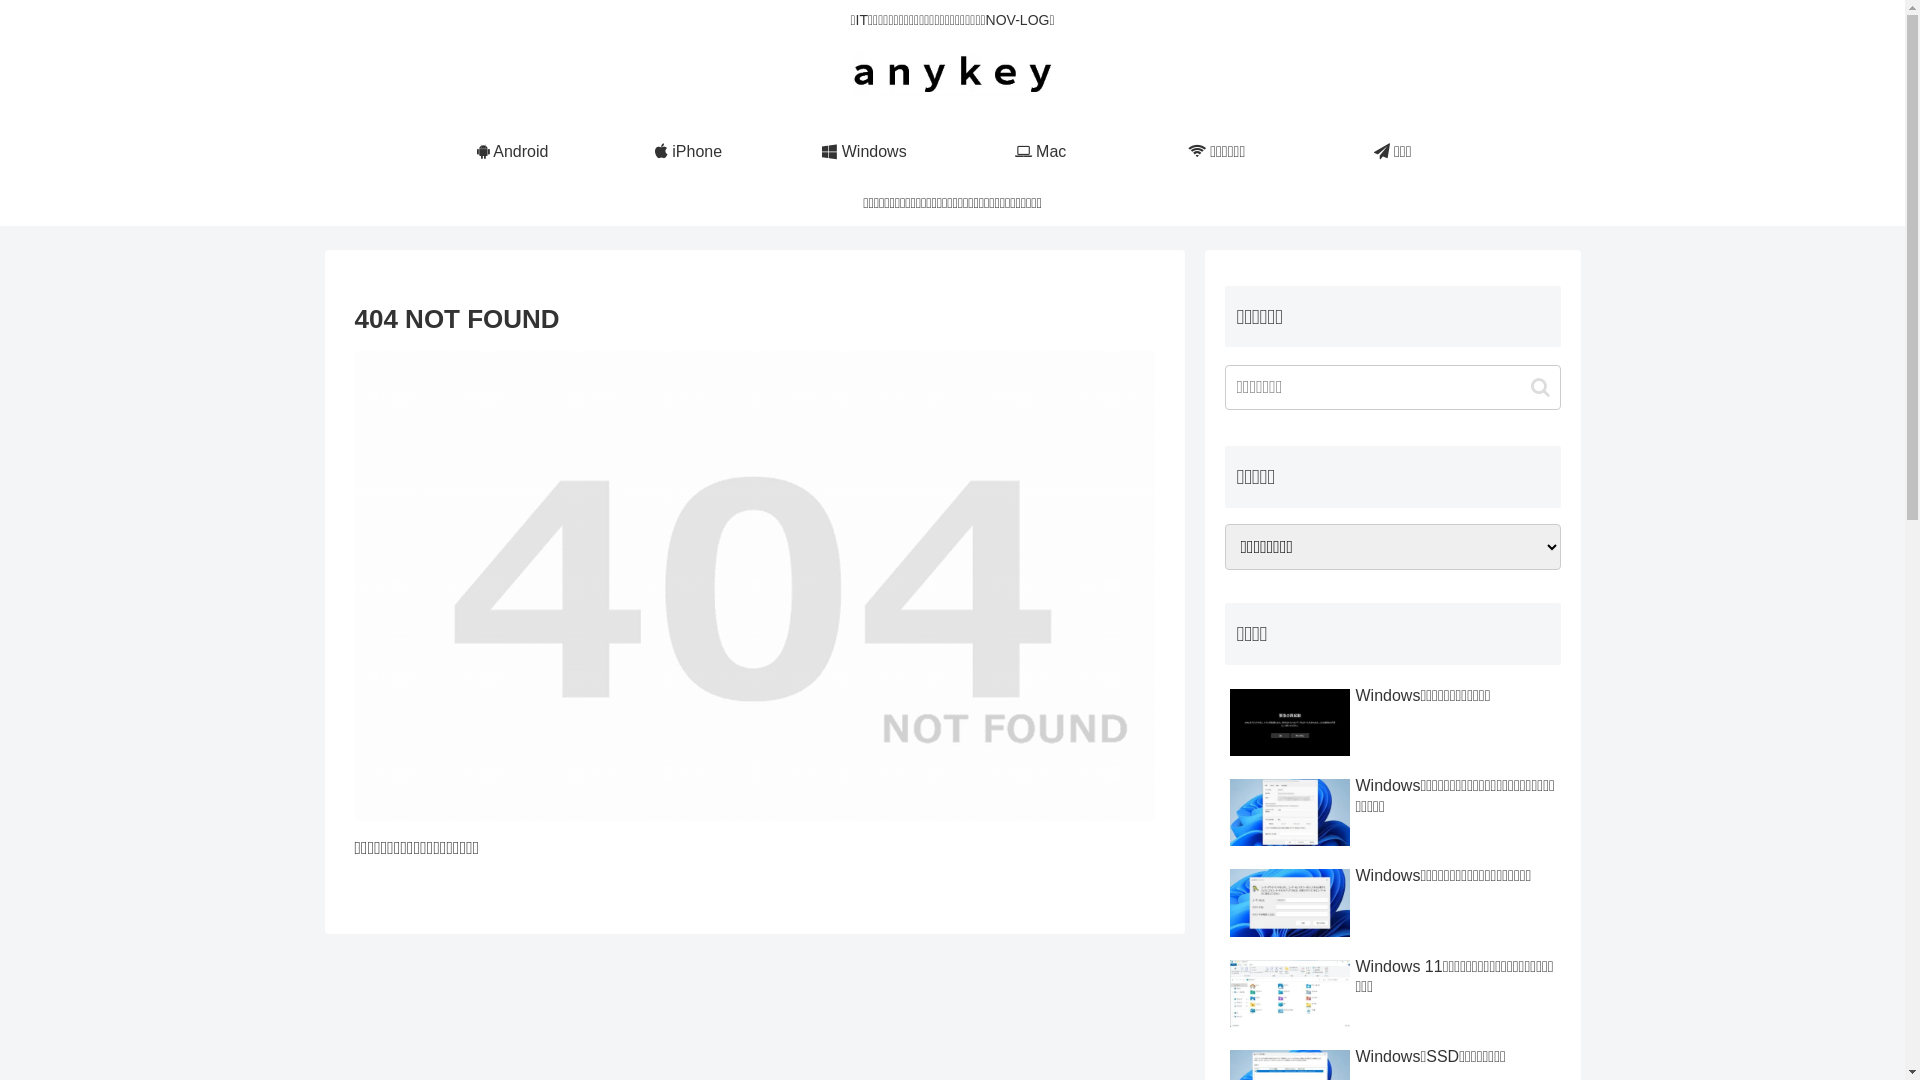  Describe the element at coordinates (864, 152) in the screenshot. I see `Windows` at that location.